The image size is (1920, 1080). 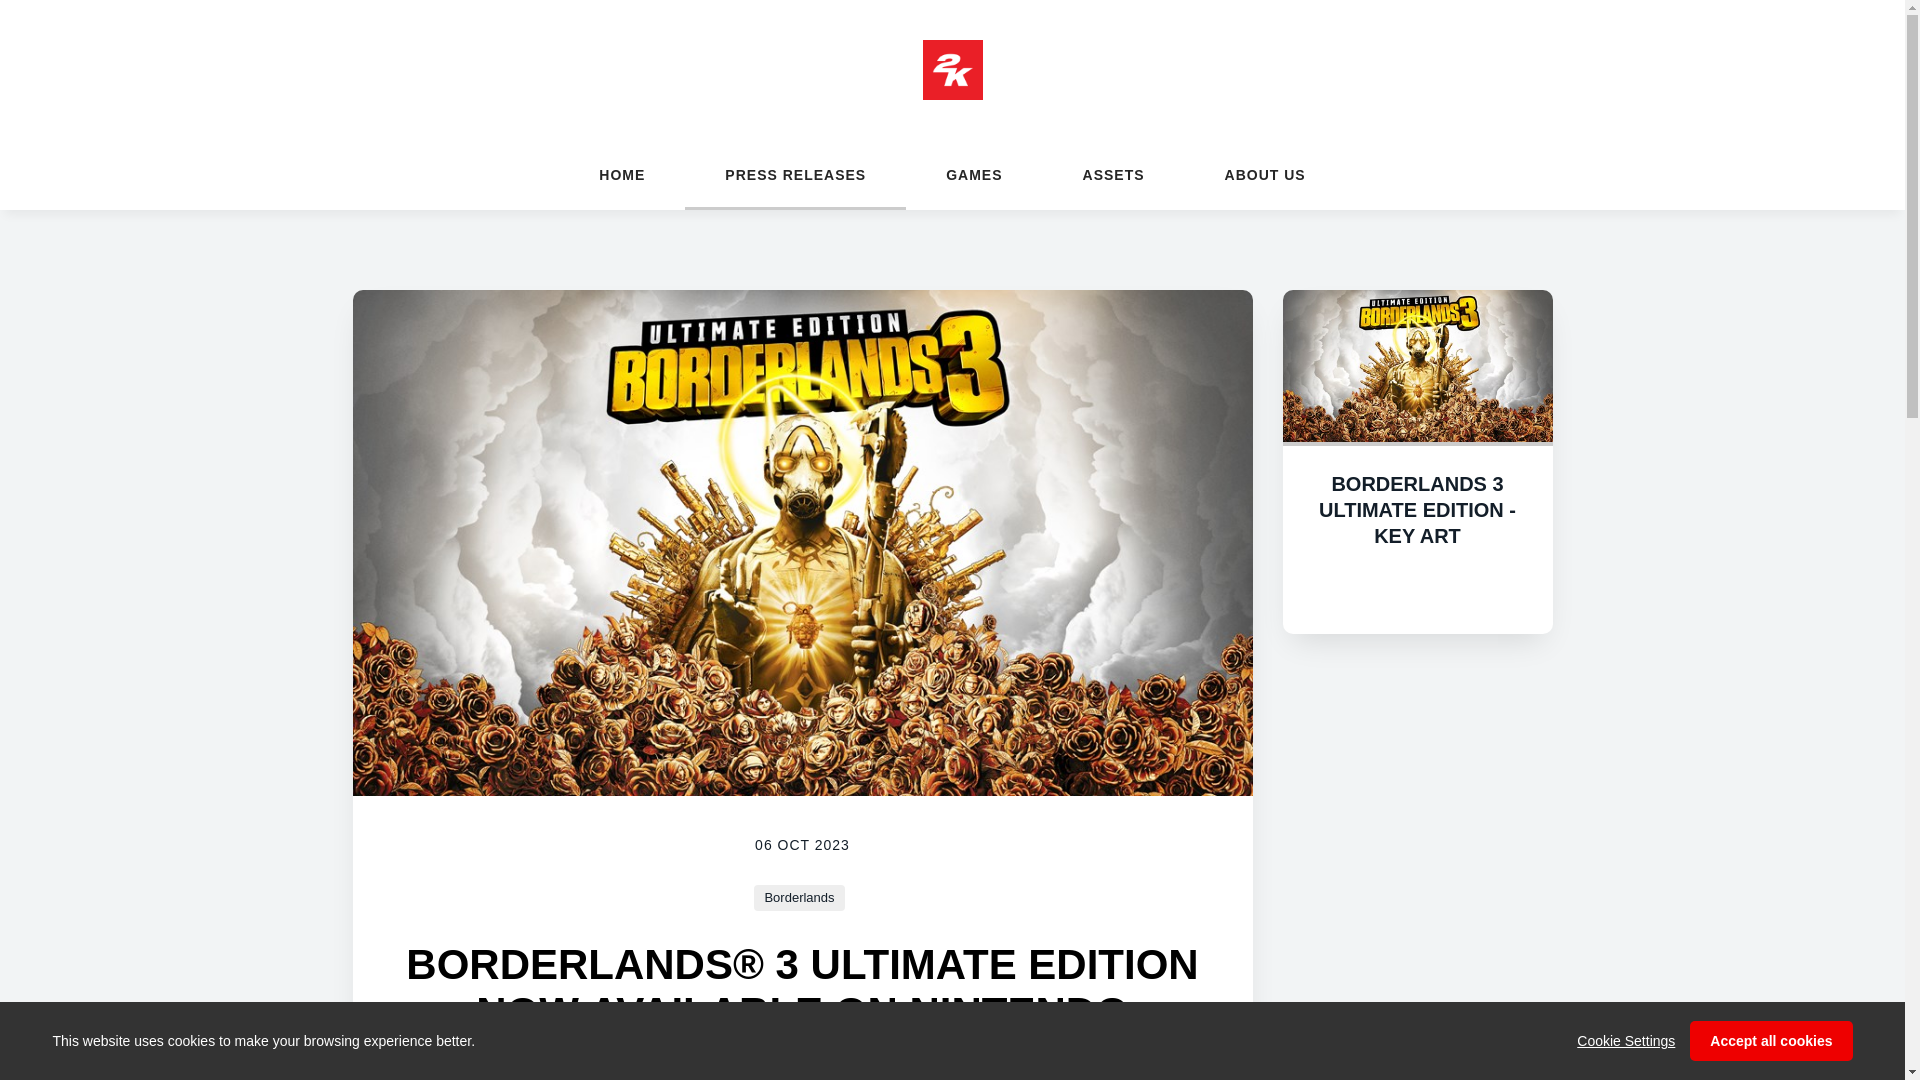 I want to click on ASSETS, so click(x=1113, y=174).